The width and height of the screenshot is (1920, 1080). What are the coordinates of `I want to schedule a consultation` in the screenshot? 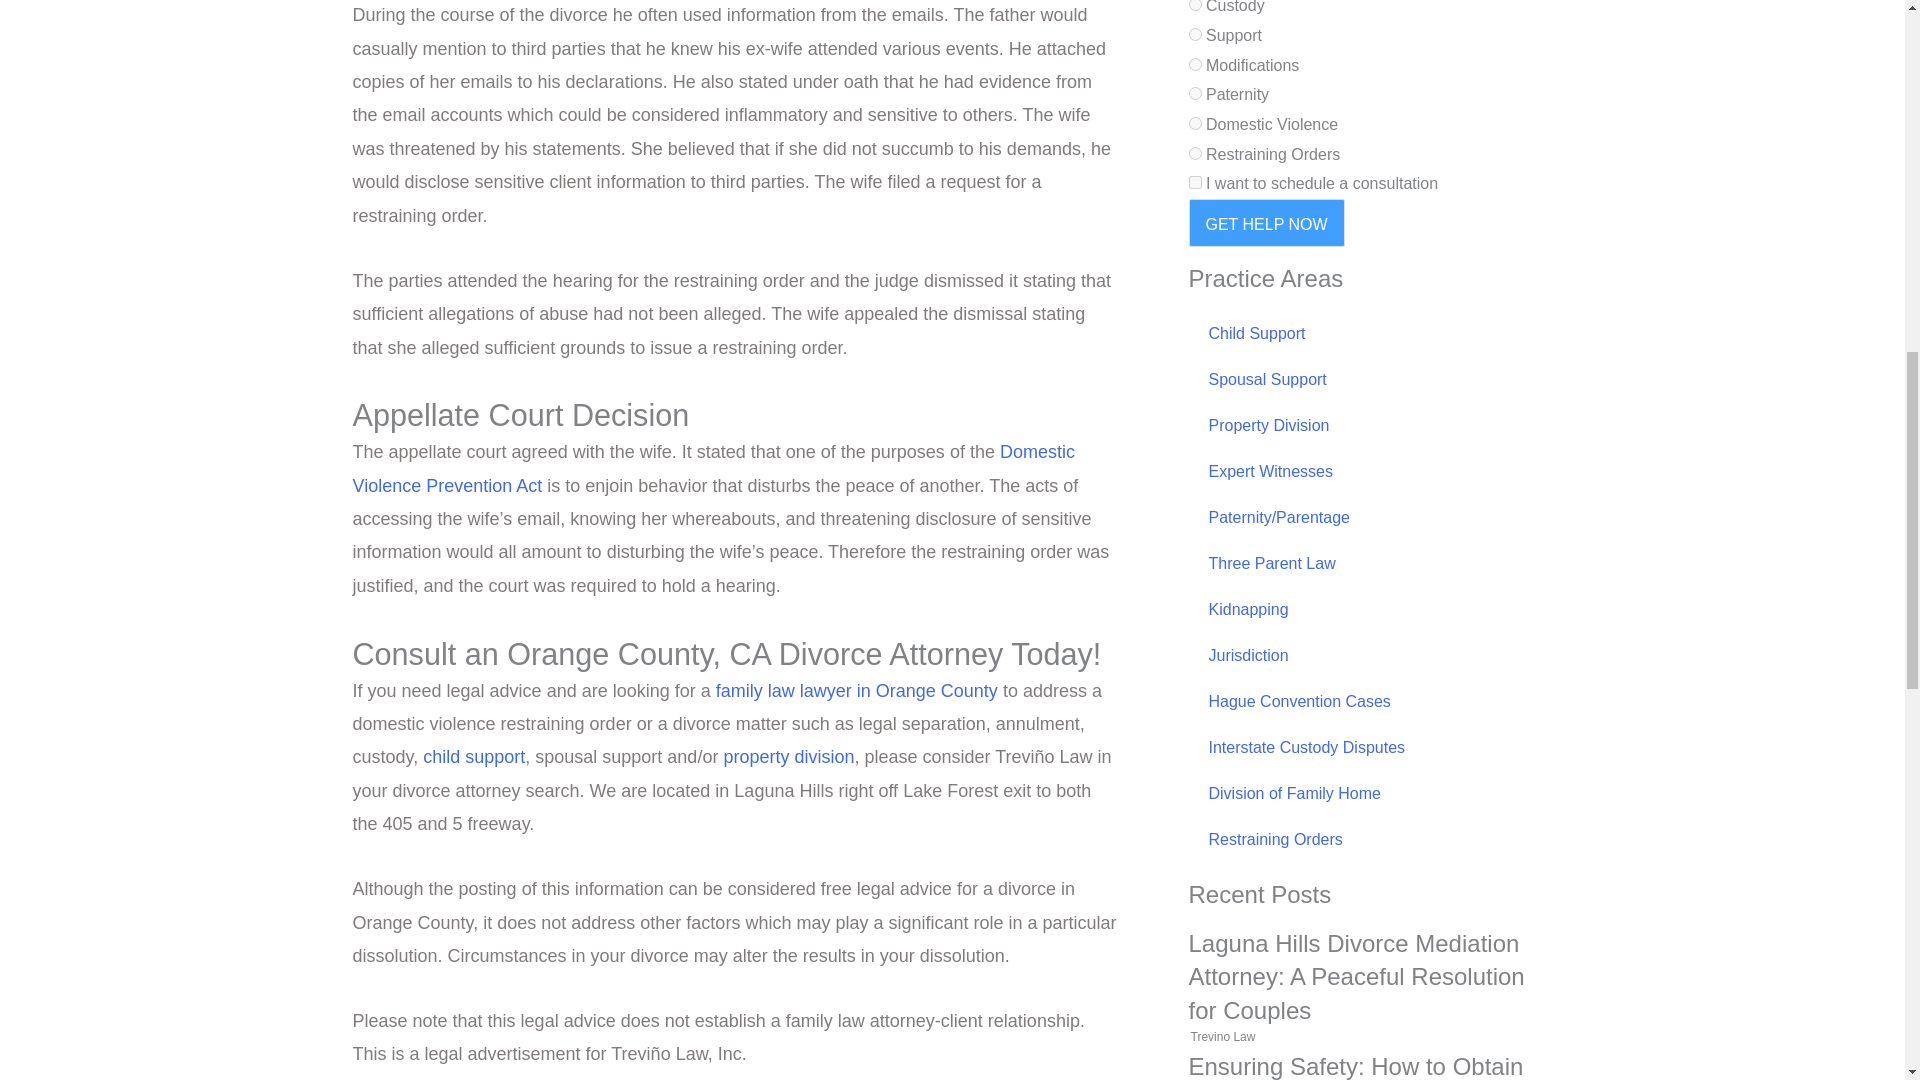 It's located at (1194, 182).